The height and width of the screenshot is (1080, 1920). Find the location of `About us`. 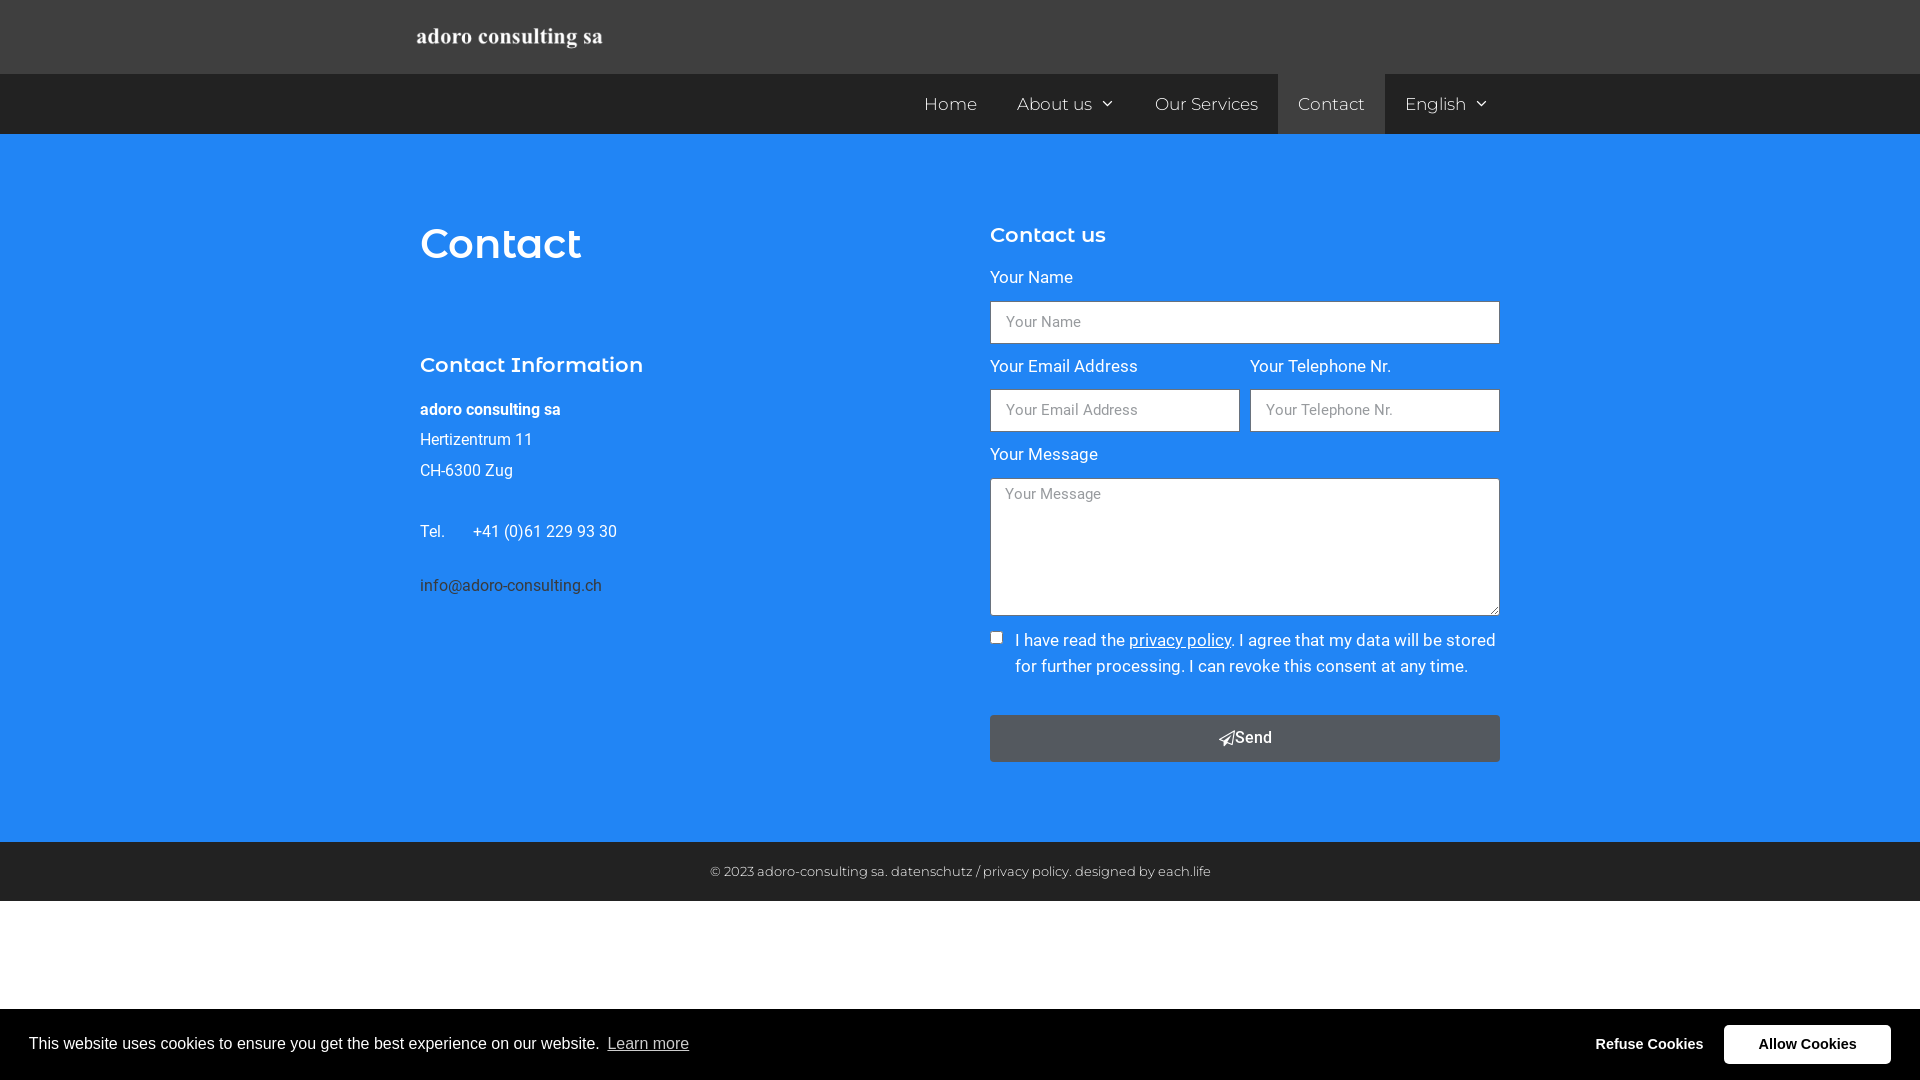

About us is located at coordinates (1066, 104).